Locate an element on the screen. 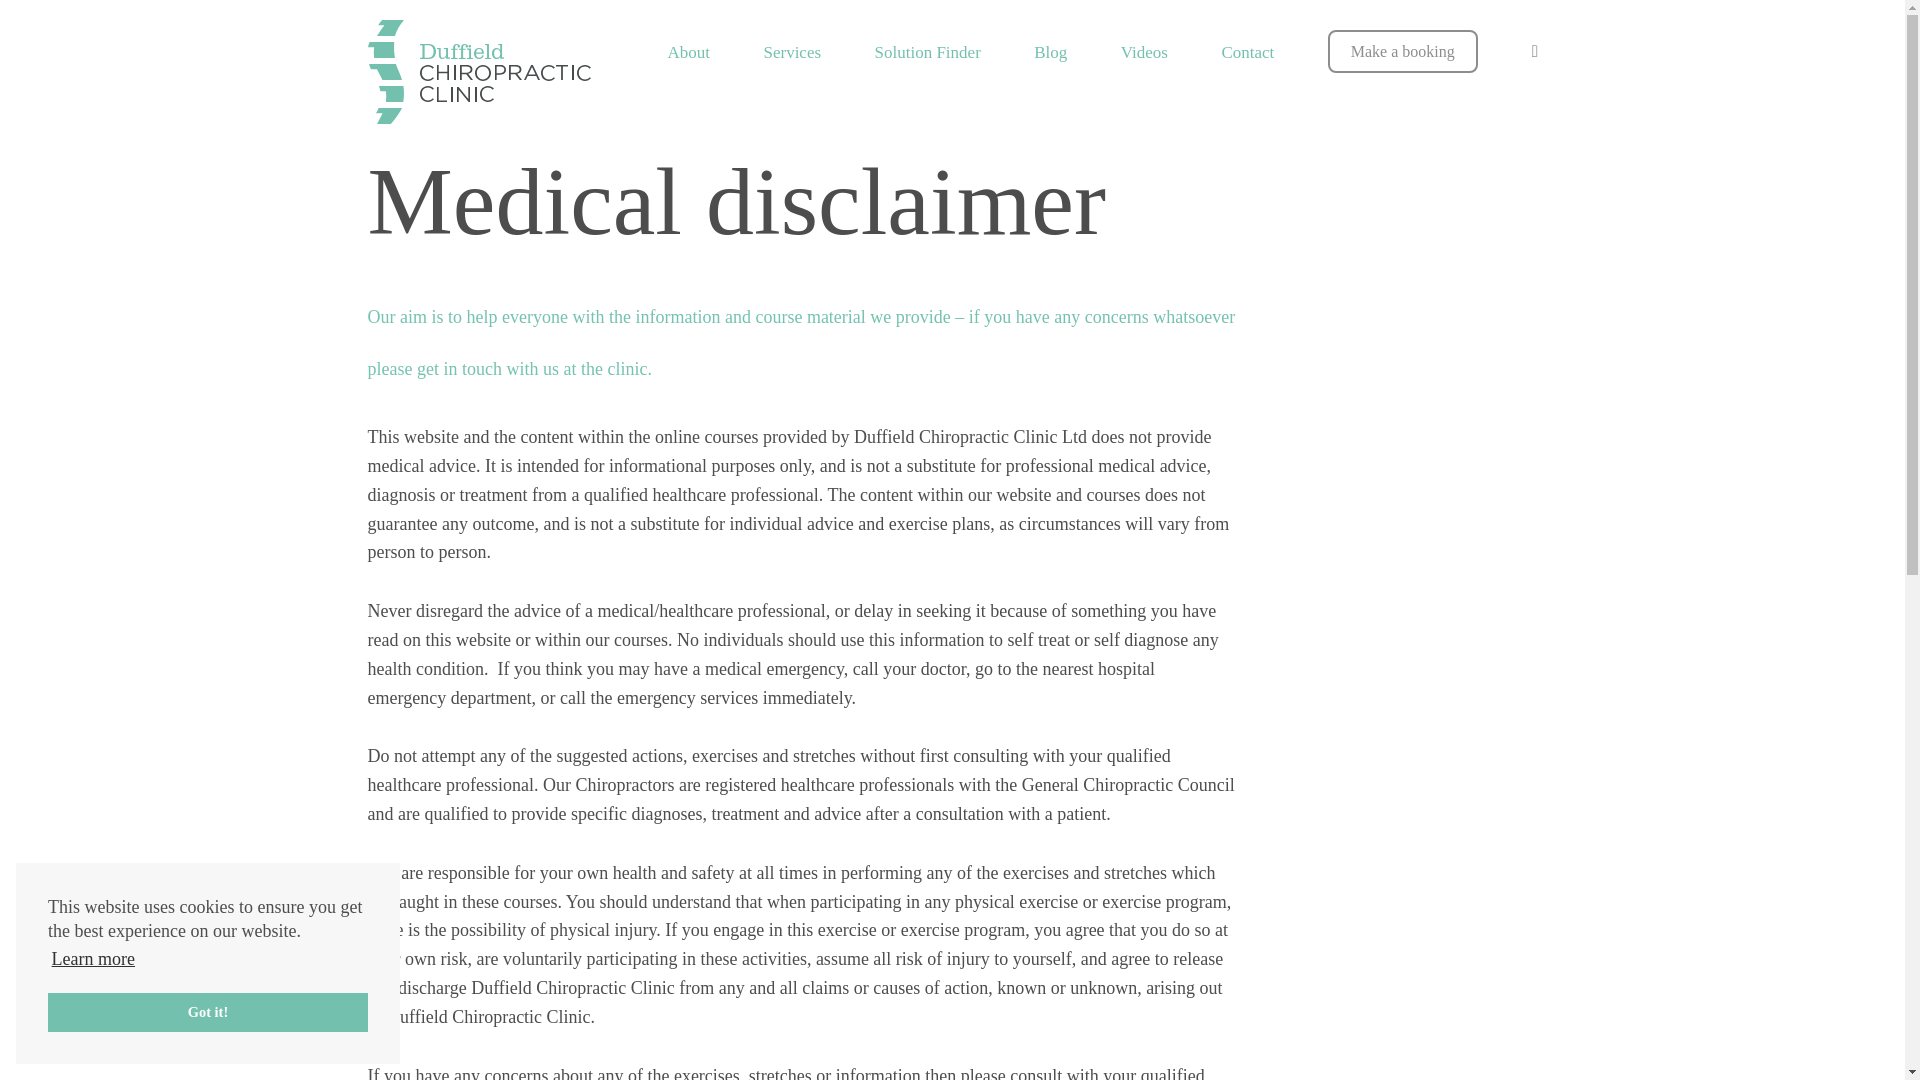 Image resolution: width=1920 pixels, height=1080 pixels. Blog is located at coordinates (1050, 52).